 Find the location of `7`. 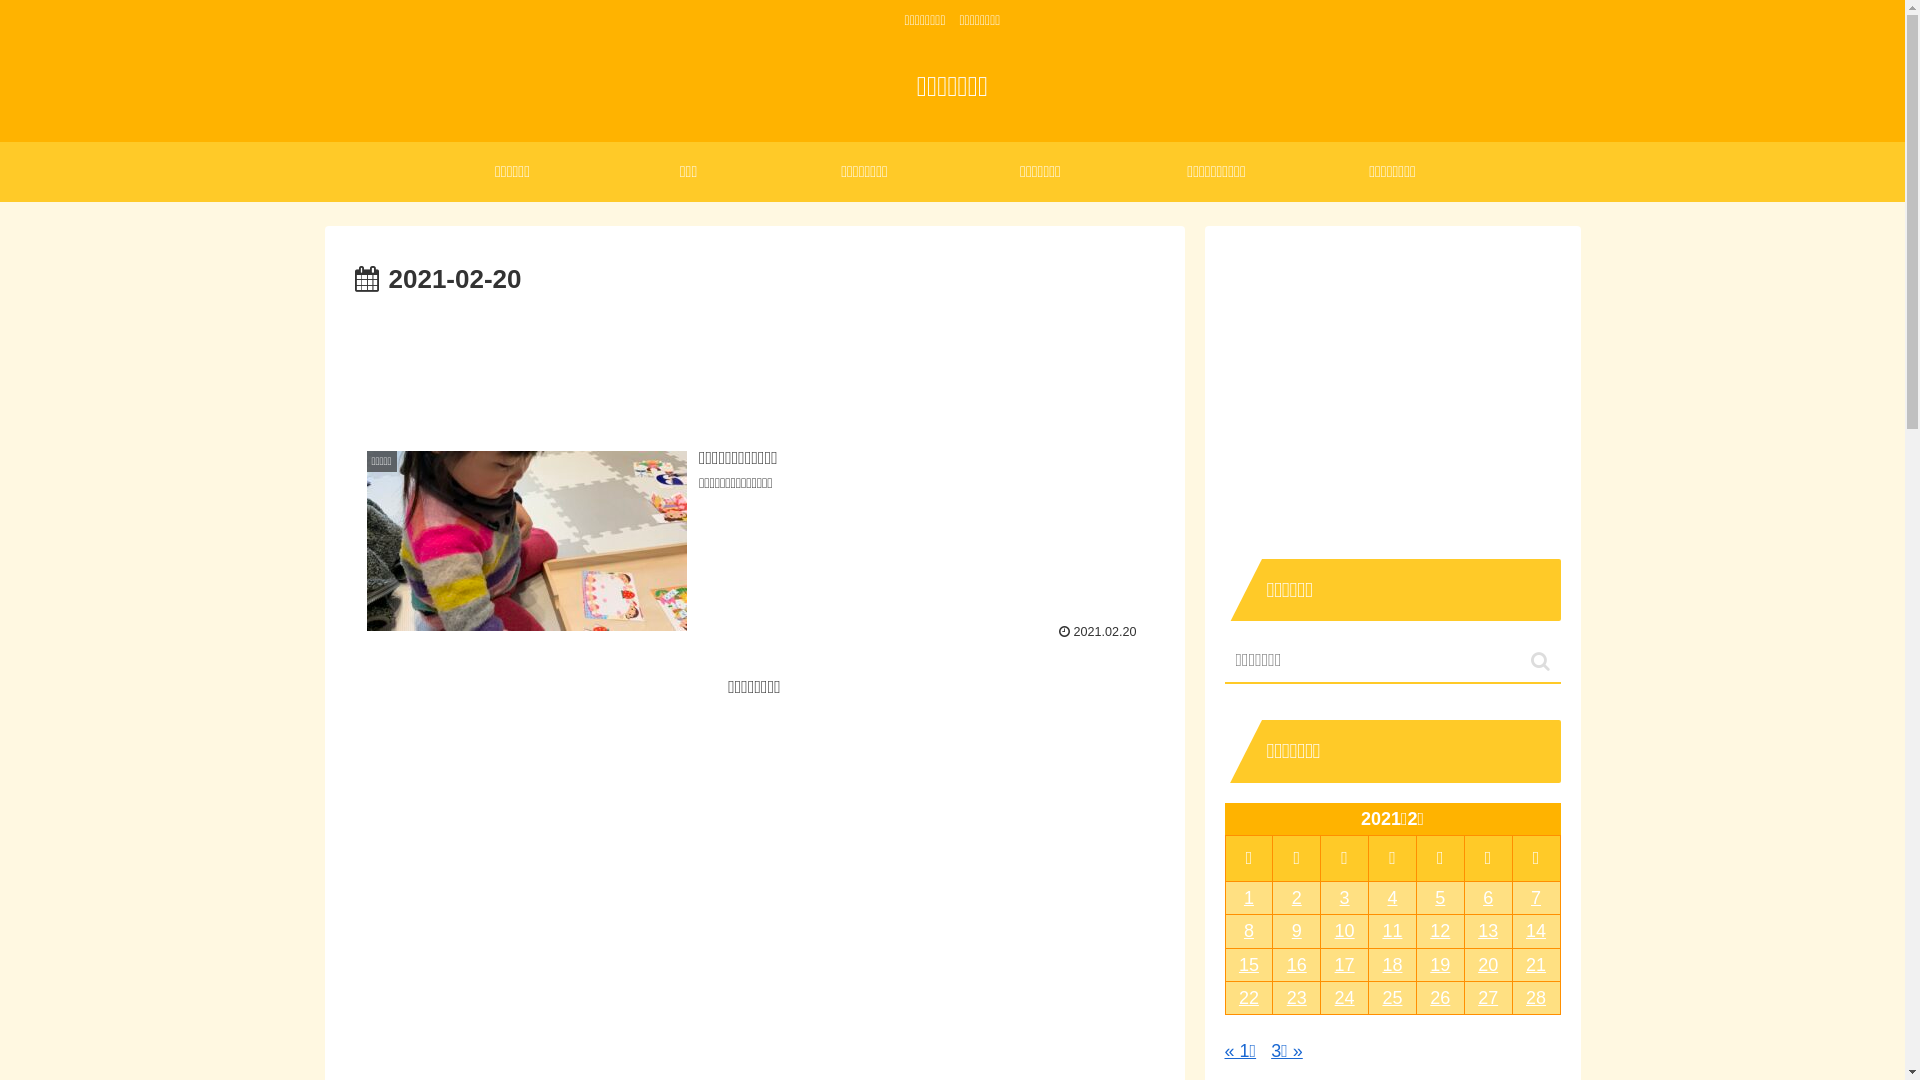

7 is located at coordinates (1536, 898).